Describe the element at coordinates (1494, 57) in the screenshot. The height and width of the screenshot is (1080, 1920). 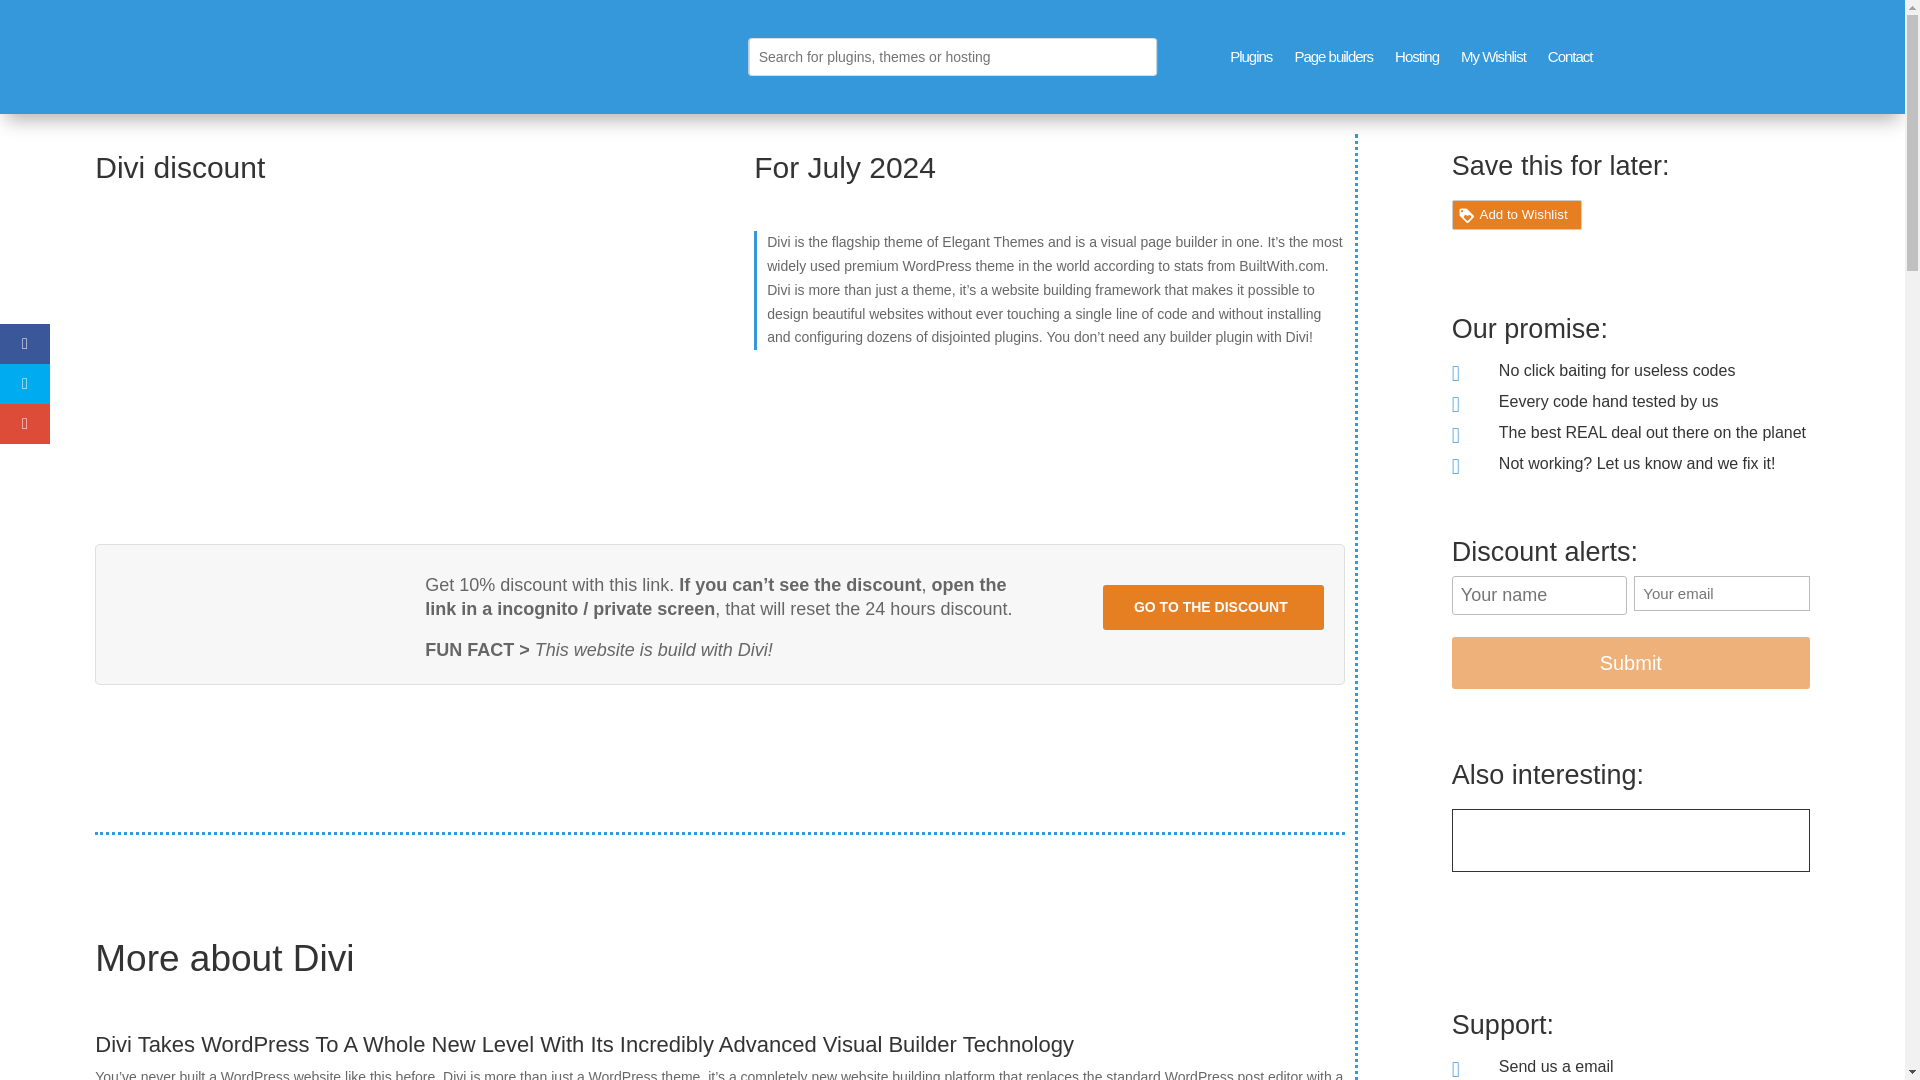
I see `My Wishlist` at that location.